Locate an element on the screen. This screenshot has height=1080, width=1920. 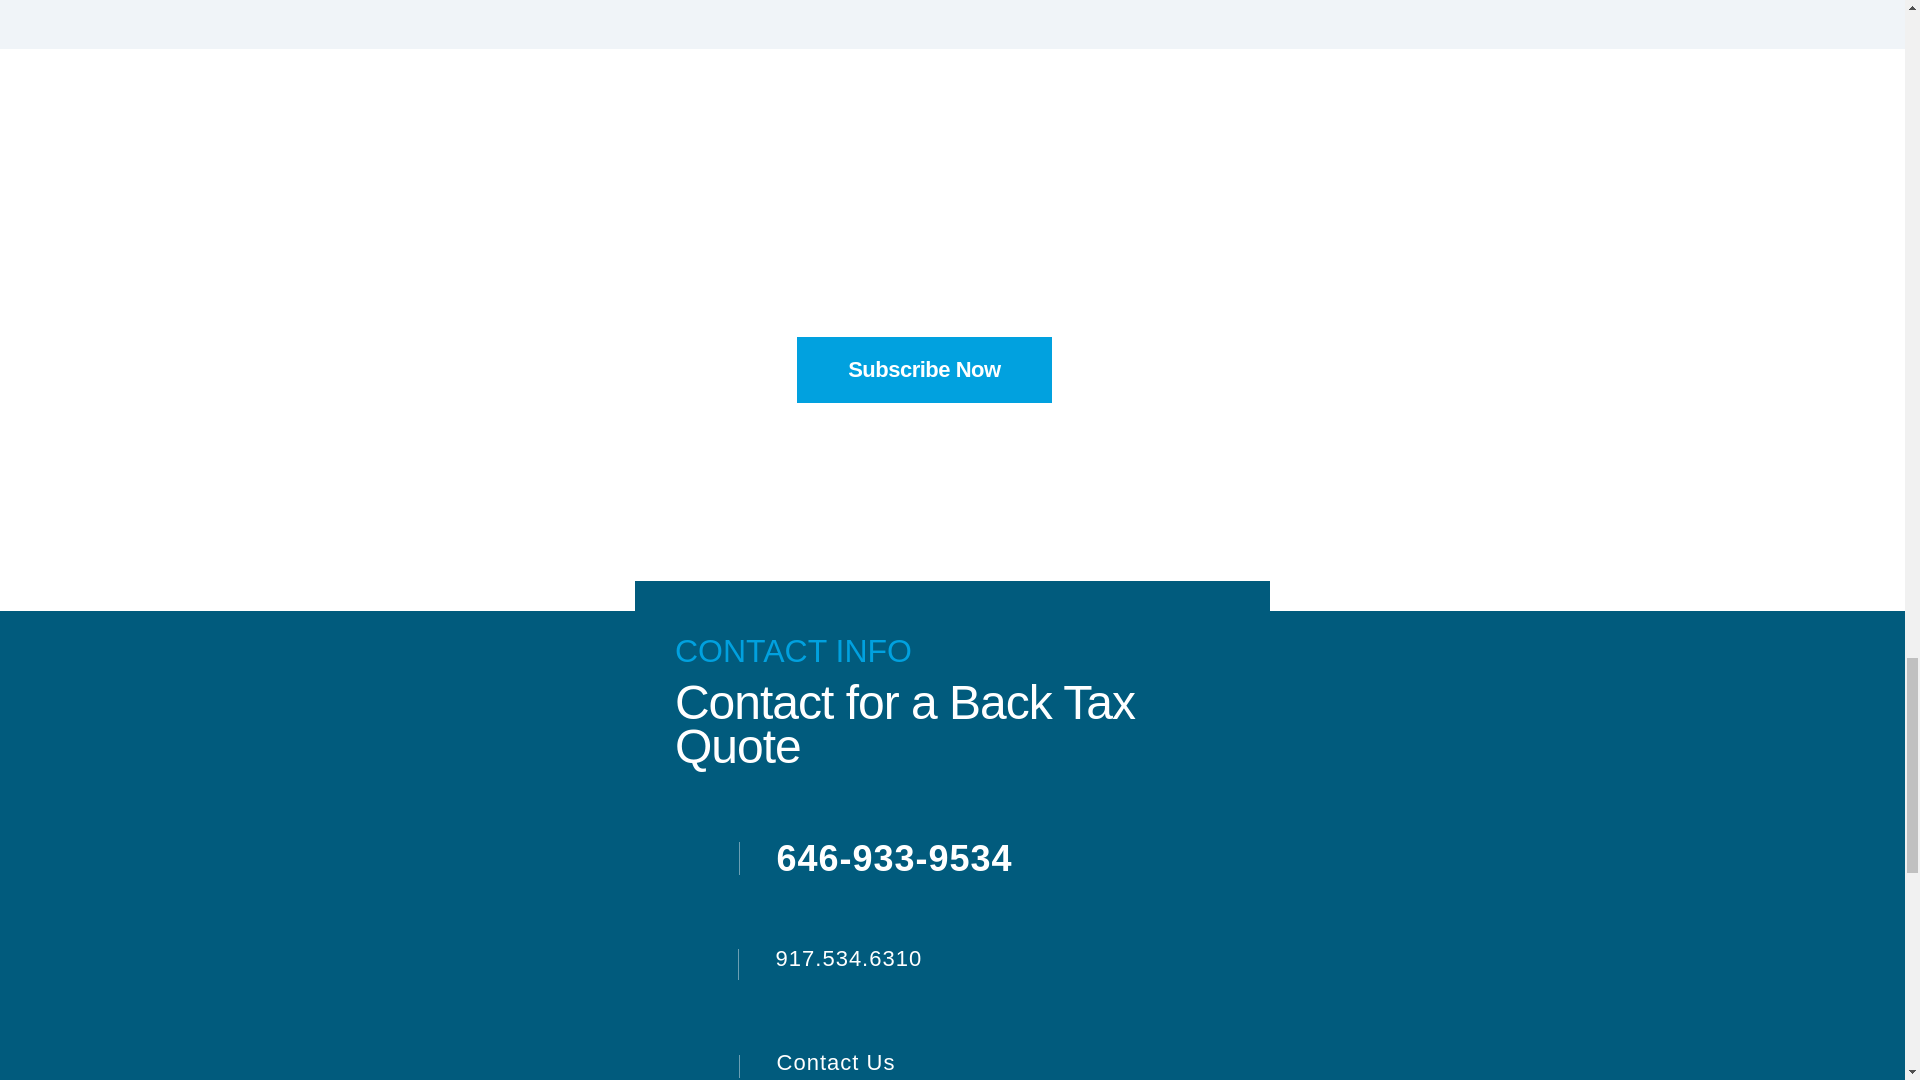
Contact Us is located at coordinates (821, 1060).